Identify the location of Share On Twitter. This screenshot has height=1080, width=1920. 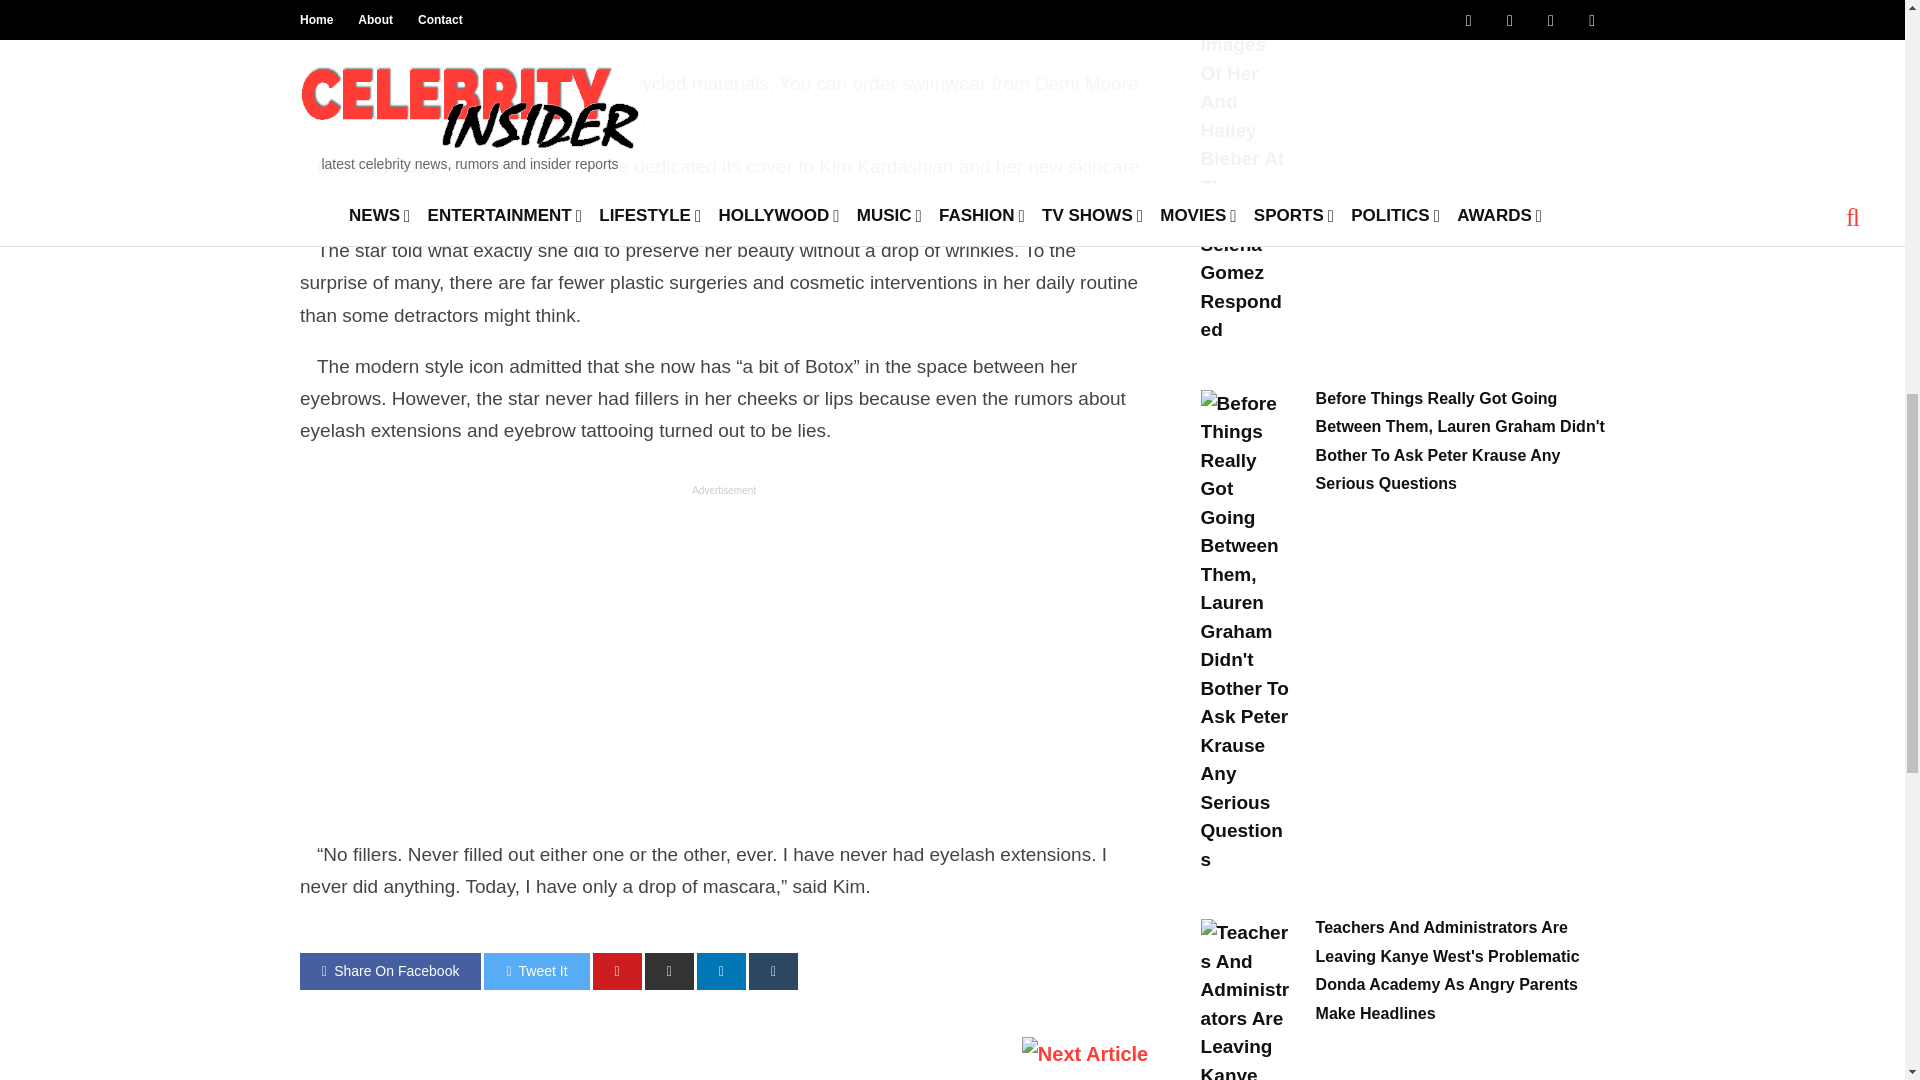
(536, 971).